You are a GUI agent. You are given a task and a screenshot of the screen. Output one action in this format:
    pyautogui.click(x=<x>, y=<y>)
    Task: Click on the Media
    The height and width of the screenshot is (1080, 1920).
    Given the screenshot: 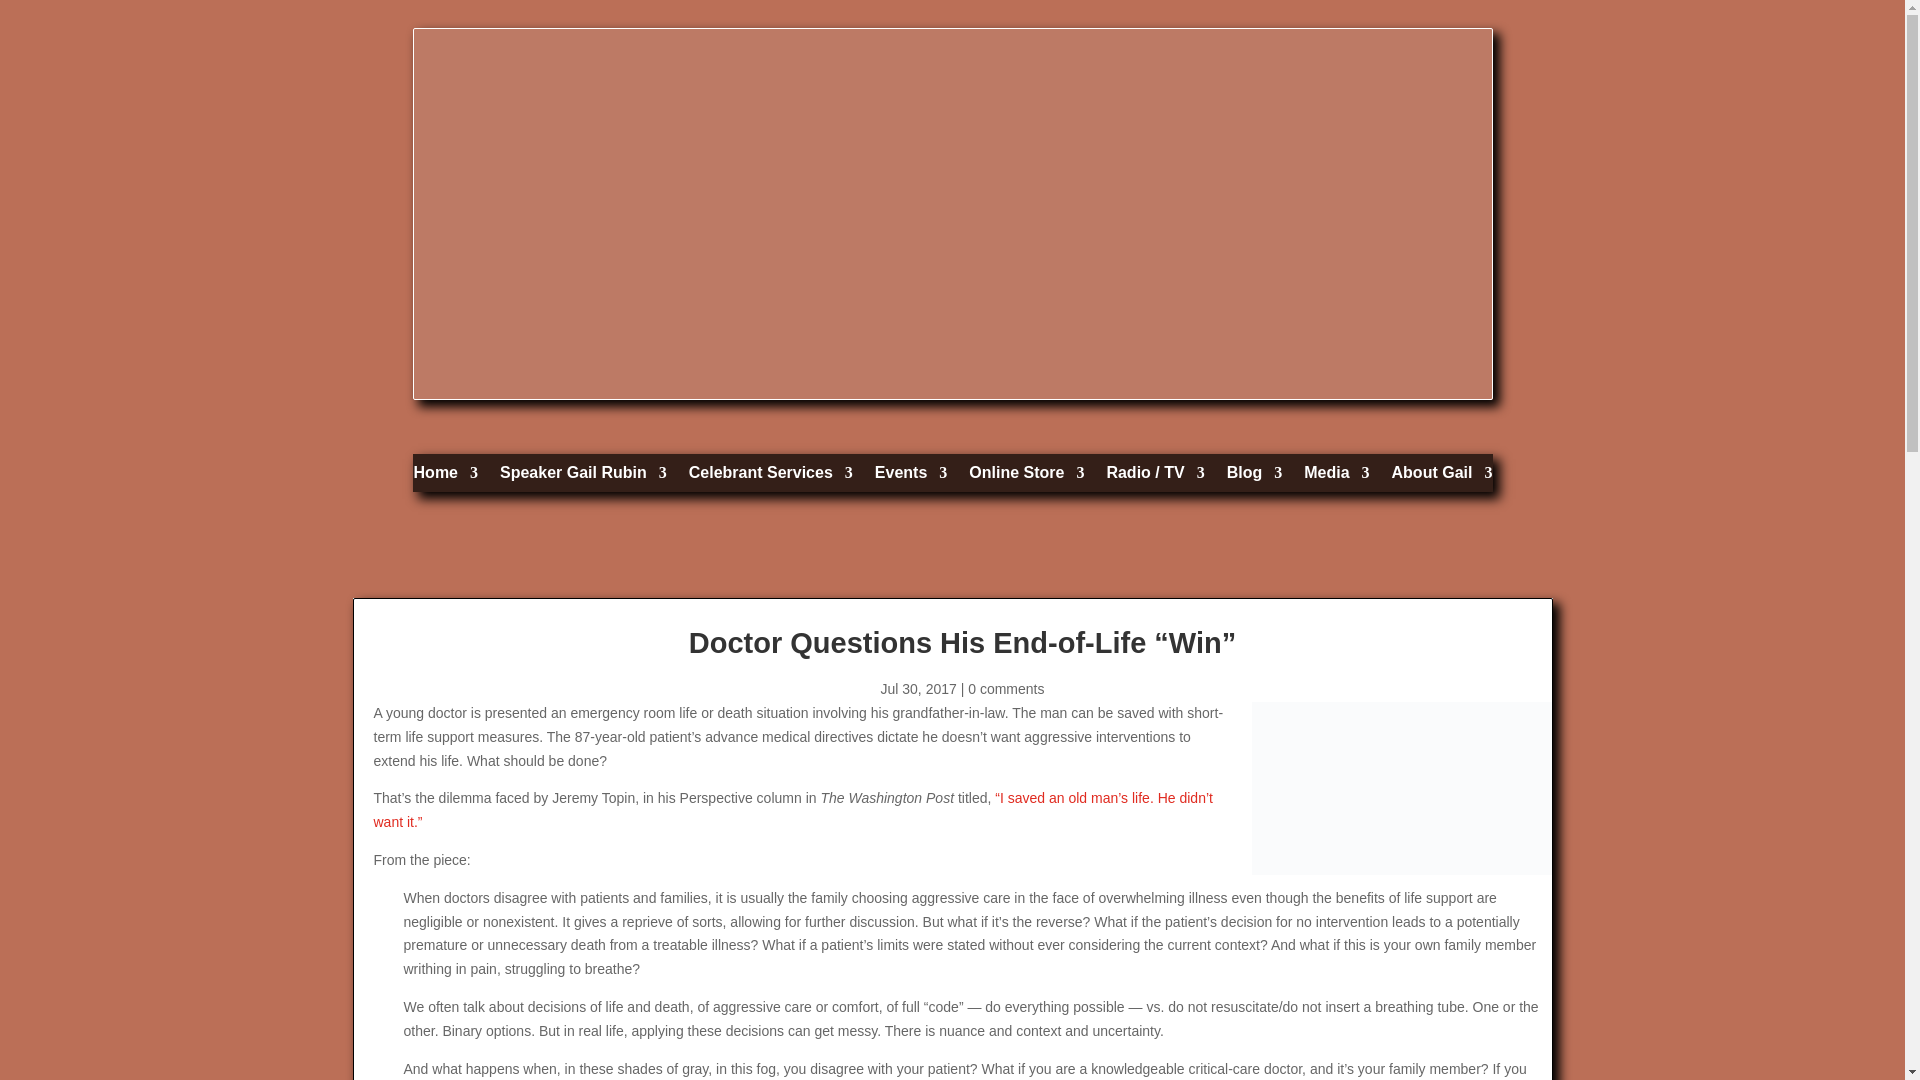 What is the action you would take?
    pyautogui.click(x=1336, y=477)
    